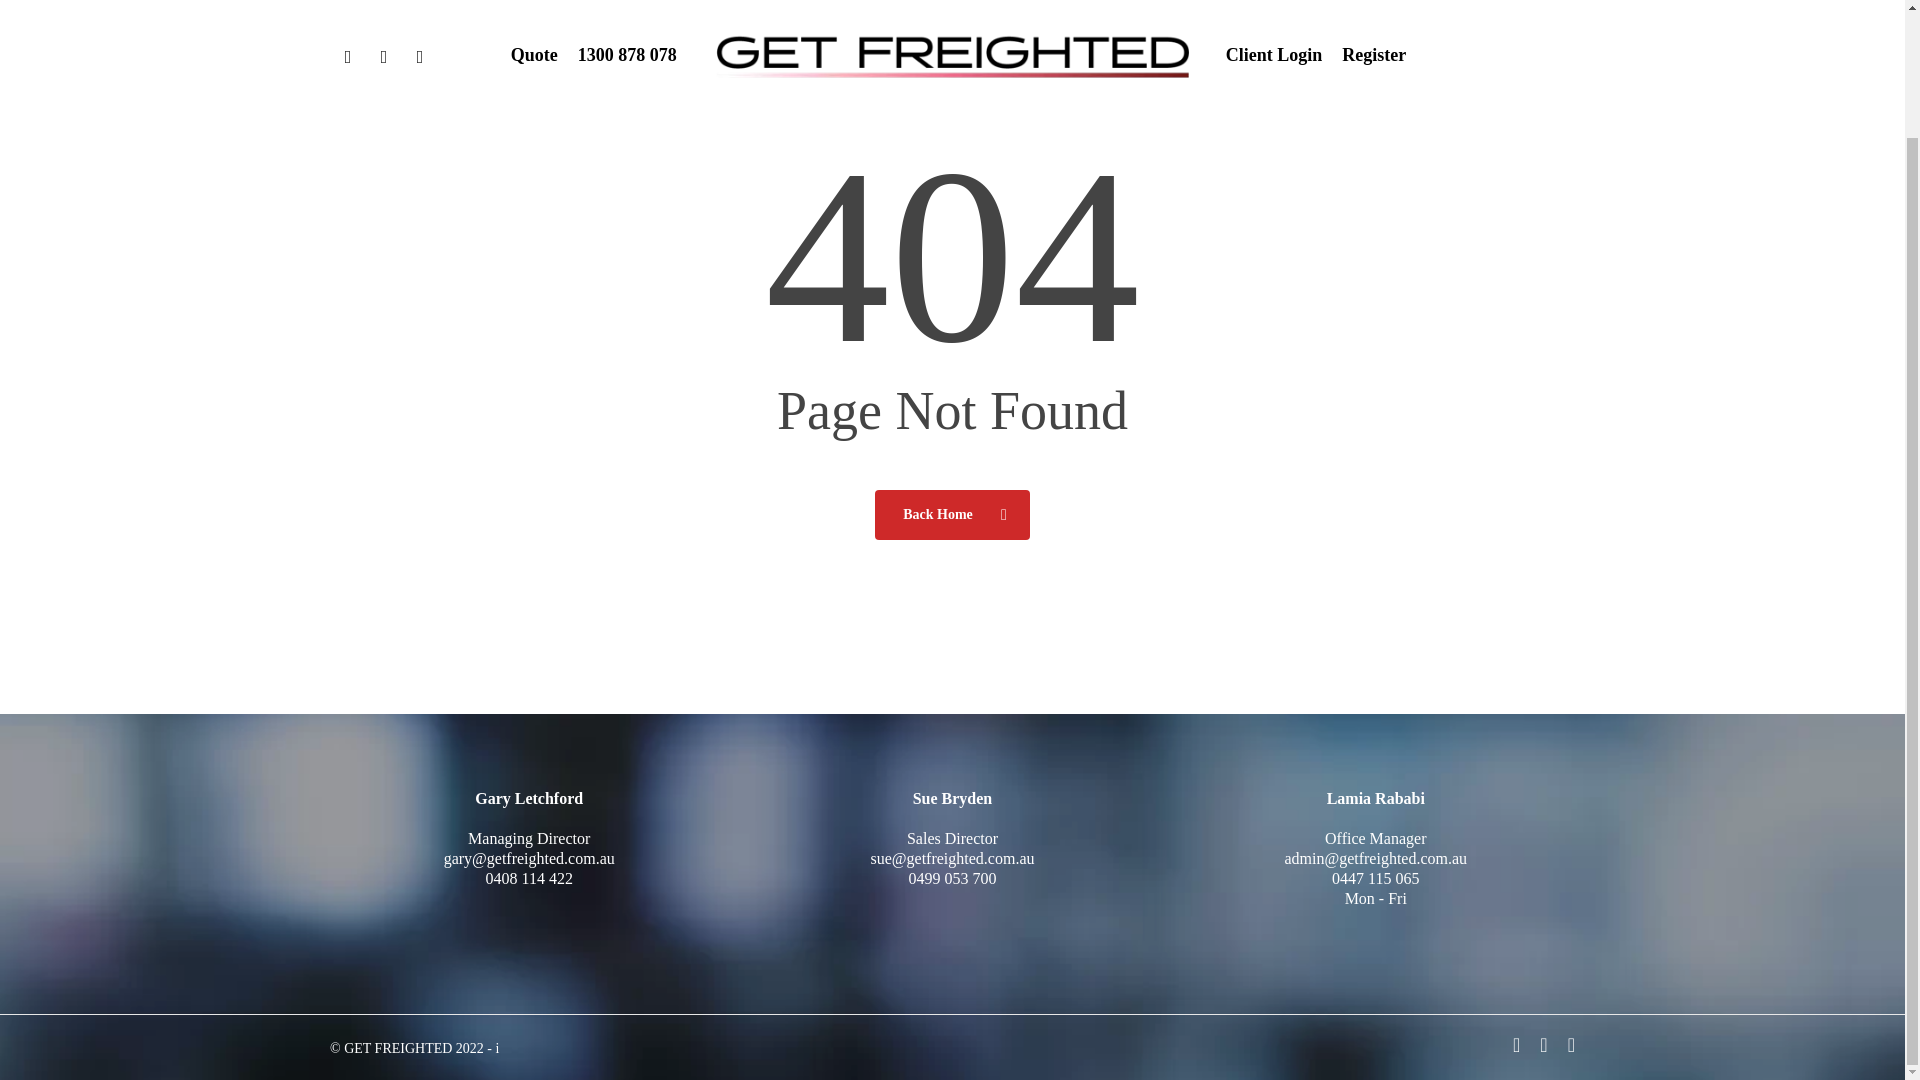 The height and width of the screenshot is (1080, 1920). Describe the element at coordinates (528, 878) in the screenshot. I see `0408 114 422` at that location.